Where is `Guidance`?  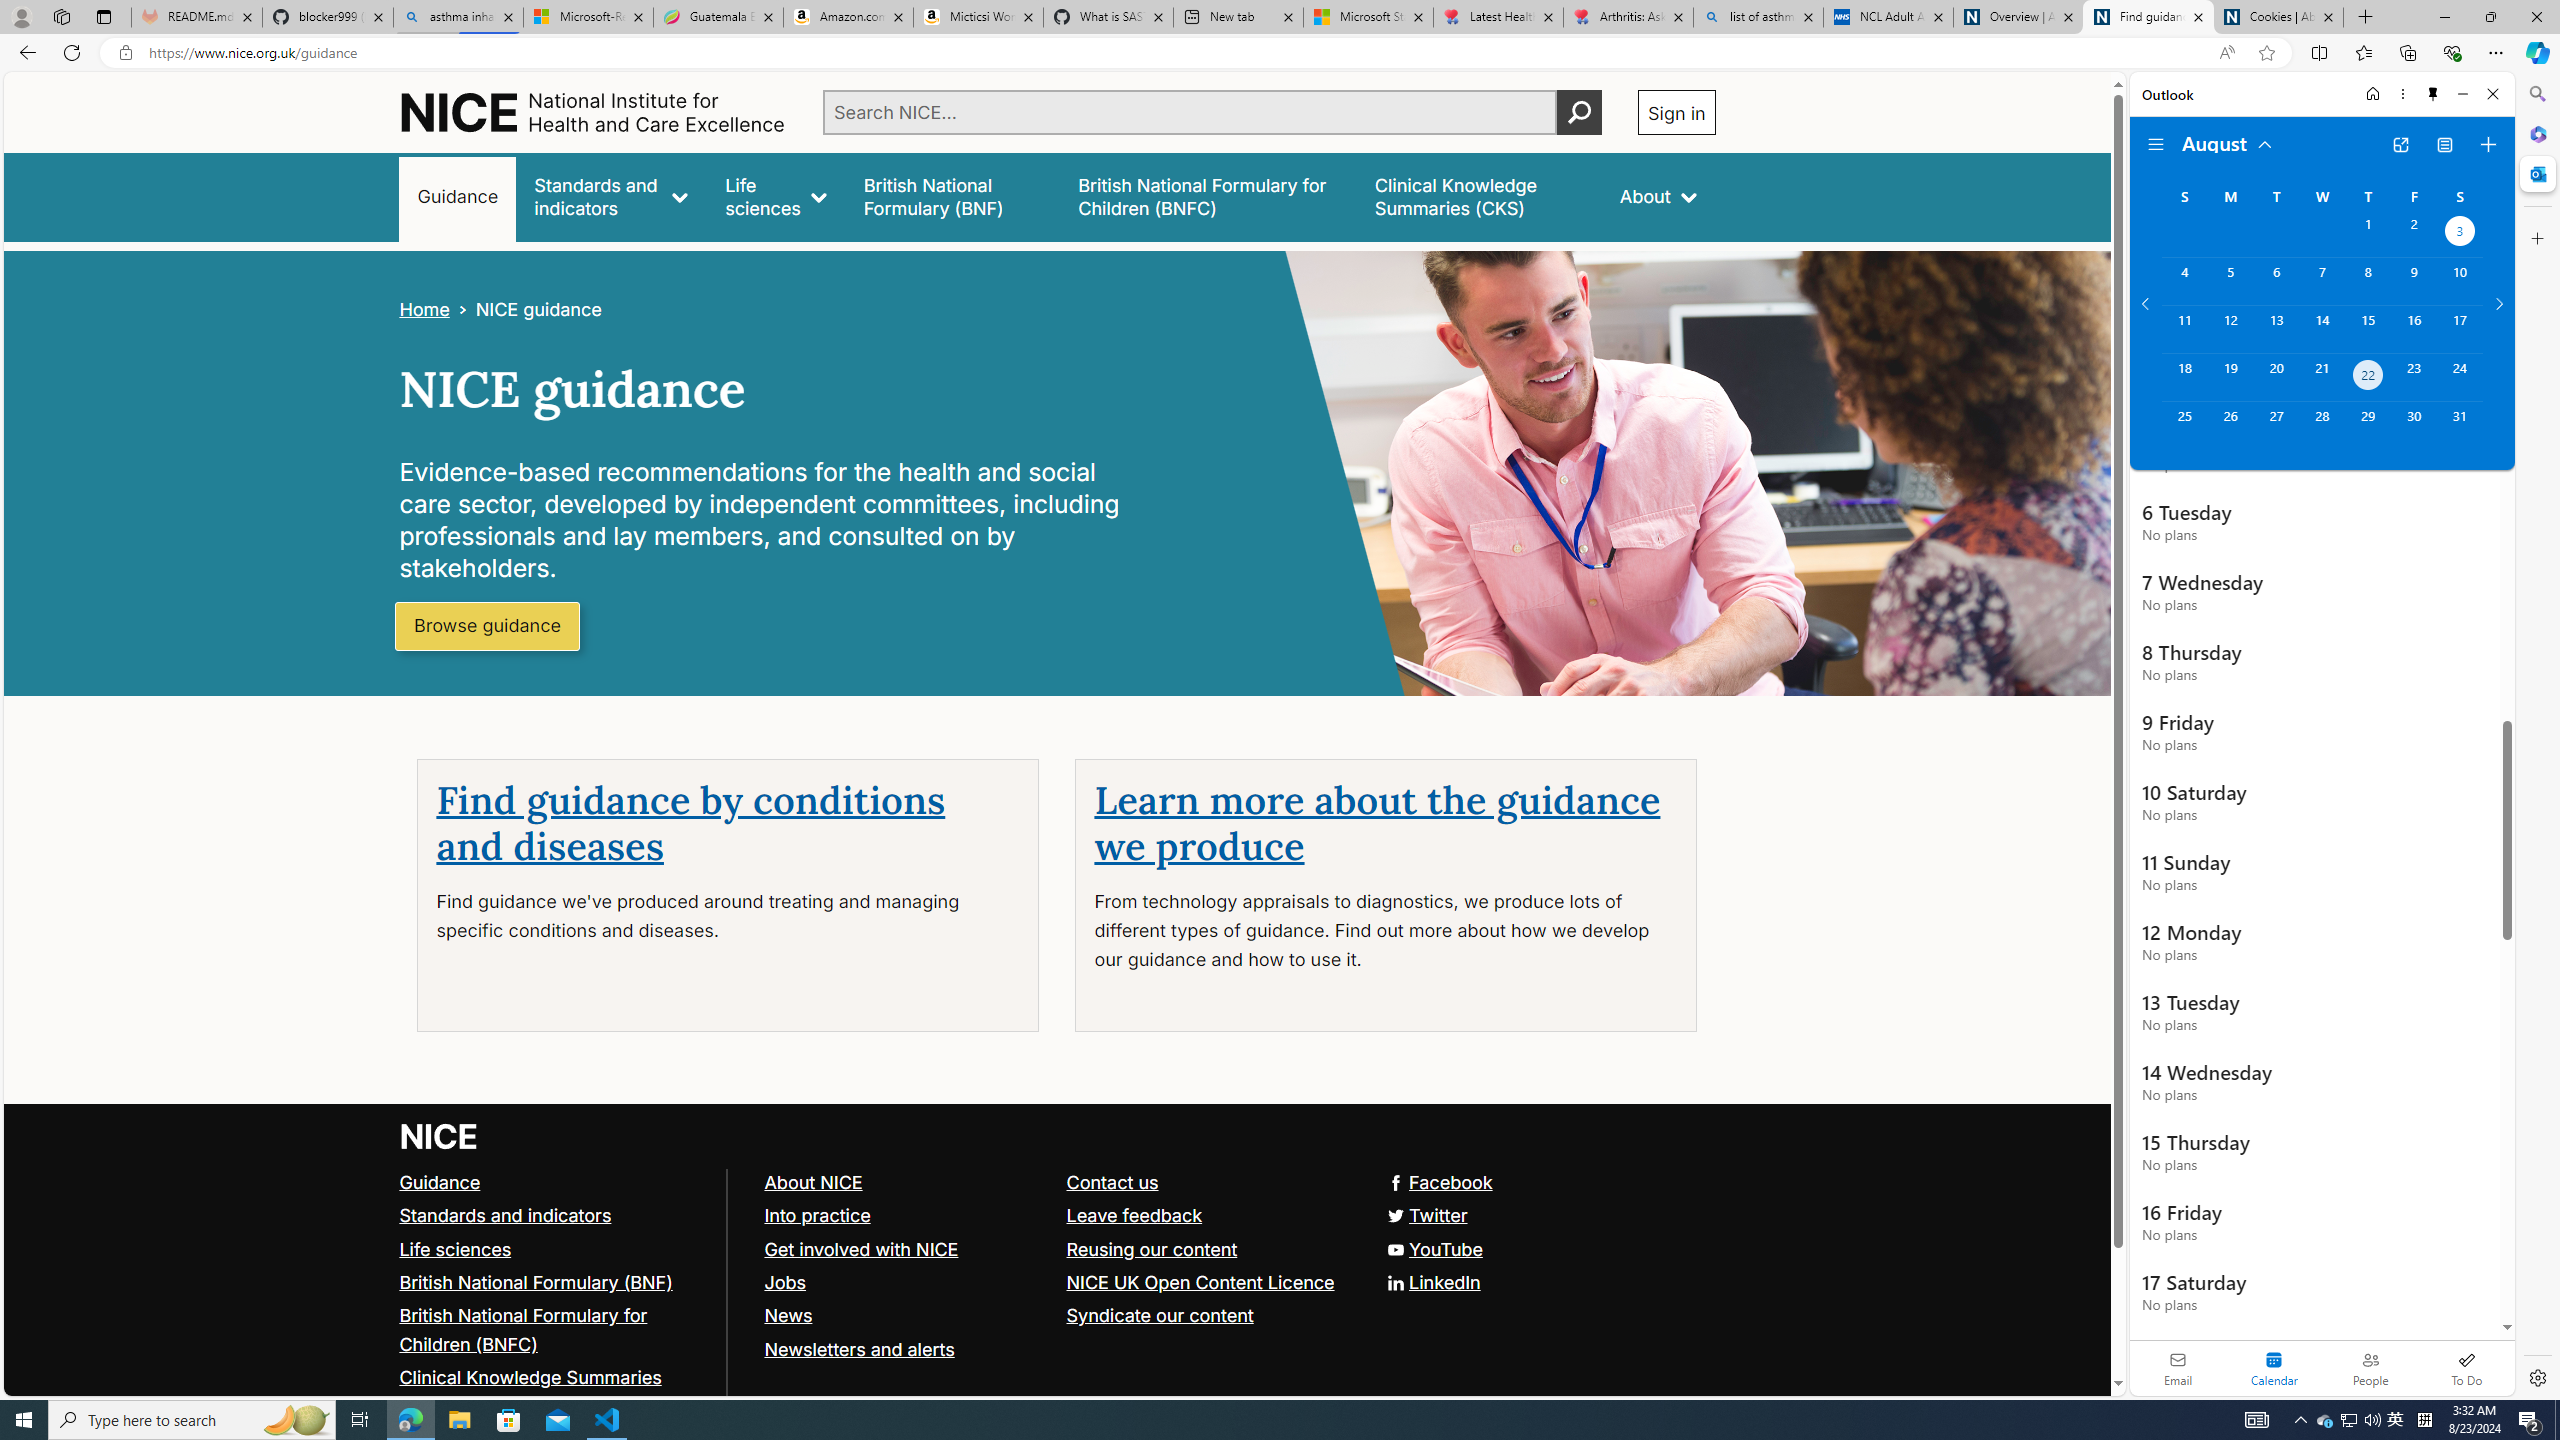
Guidance is located at coordinates (440, 1181).